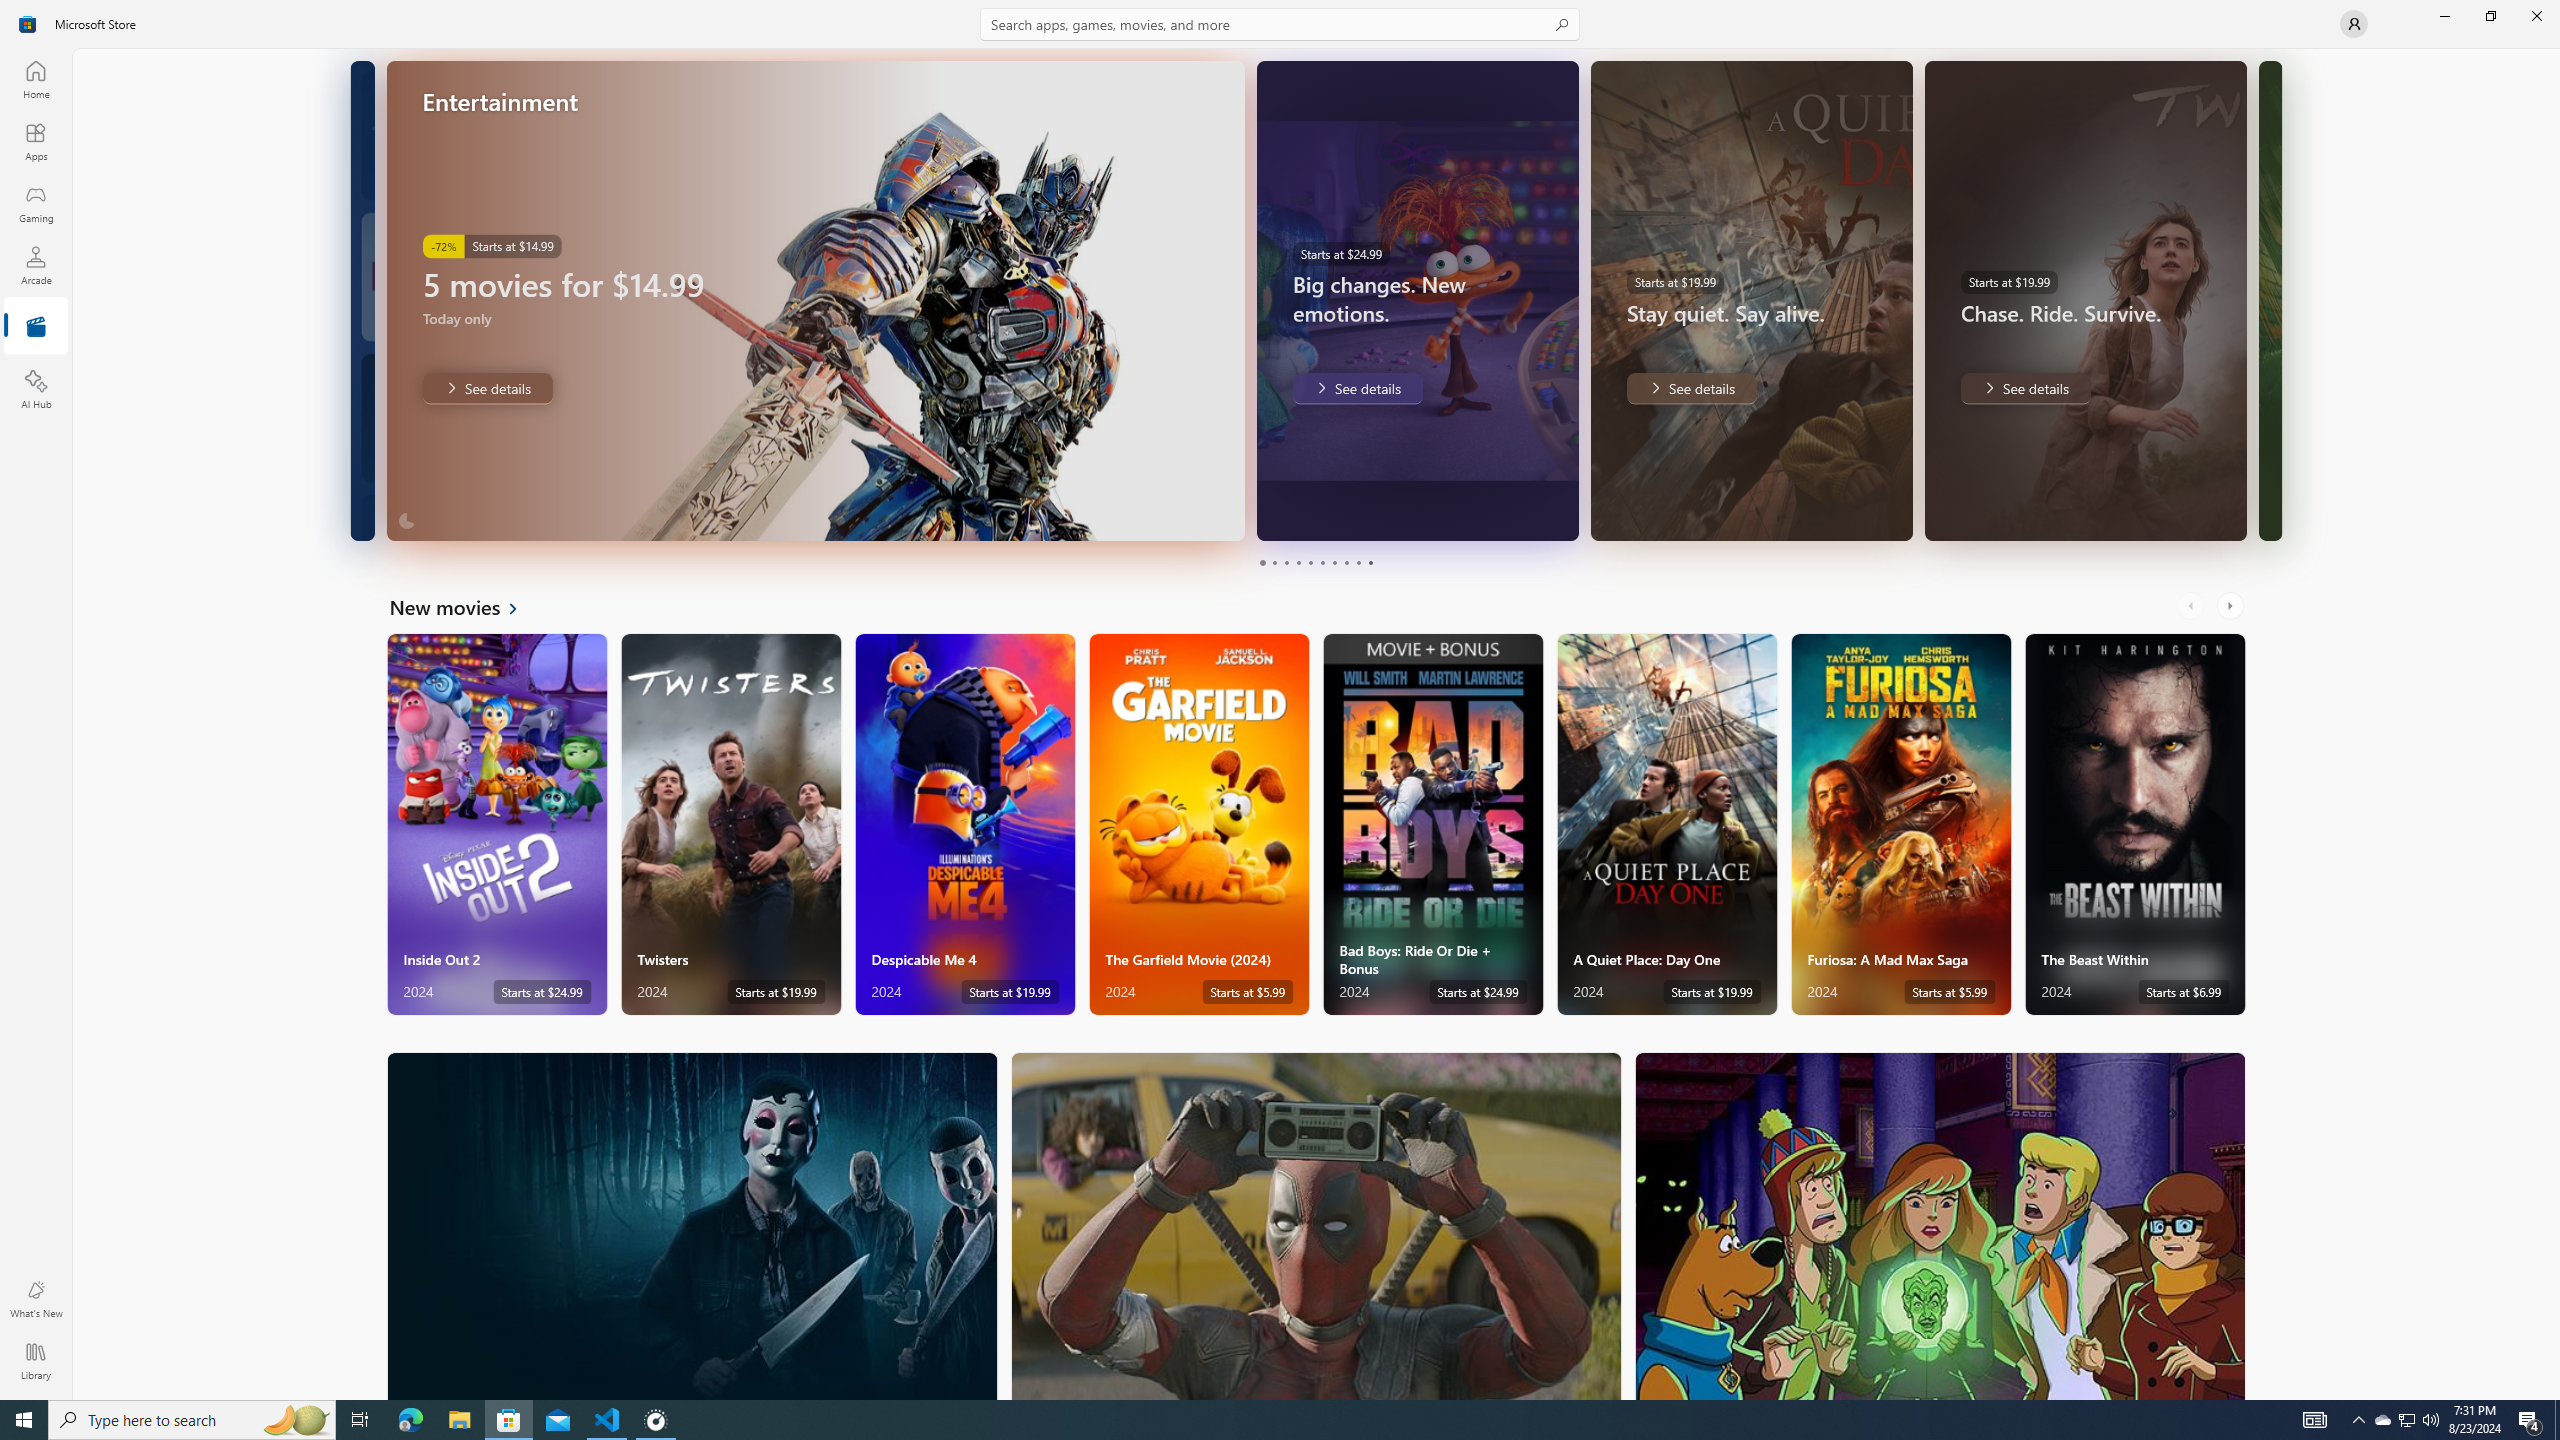 The image size is (2560, 1440). What do you see at coordinates (36, 141) in the screenshot?
I see `Apps` at bounding box center [36, 141].